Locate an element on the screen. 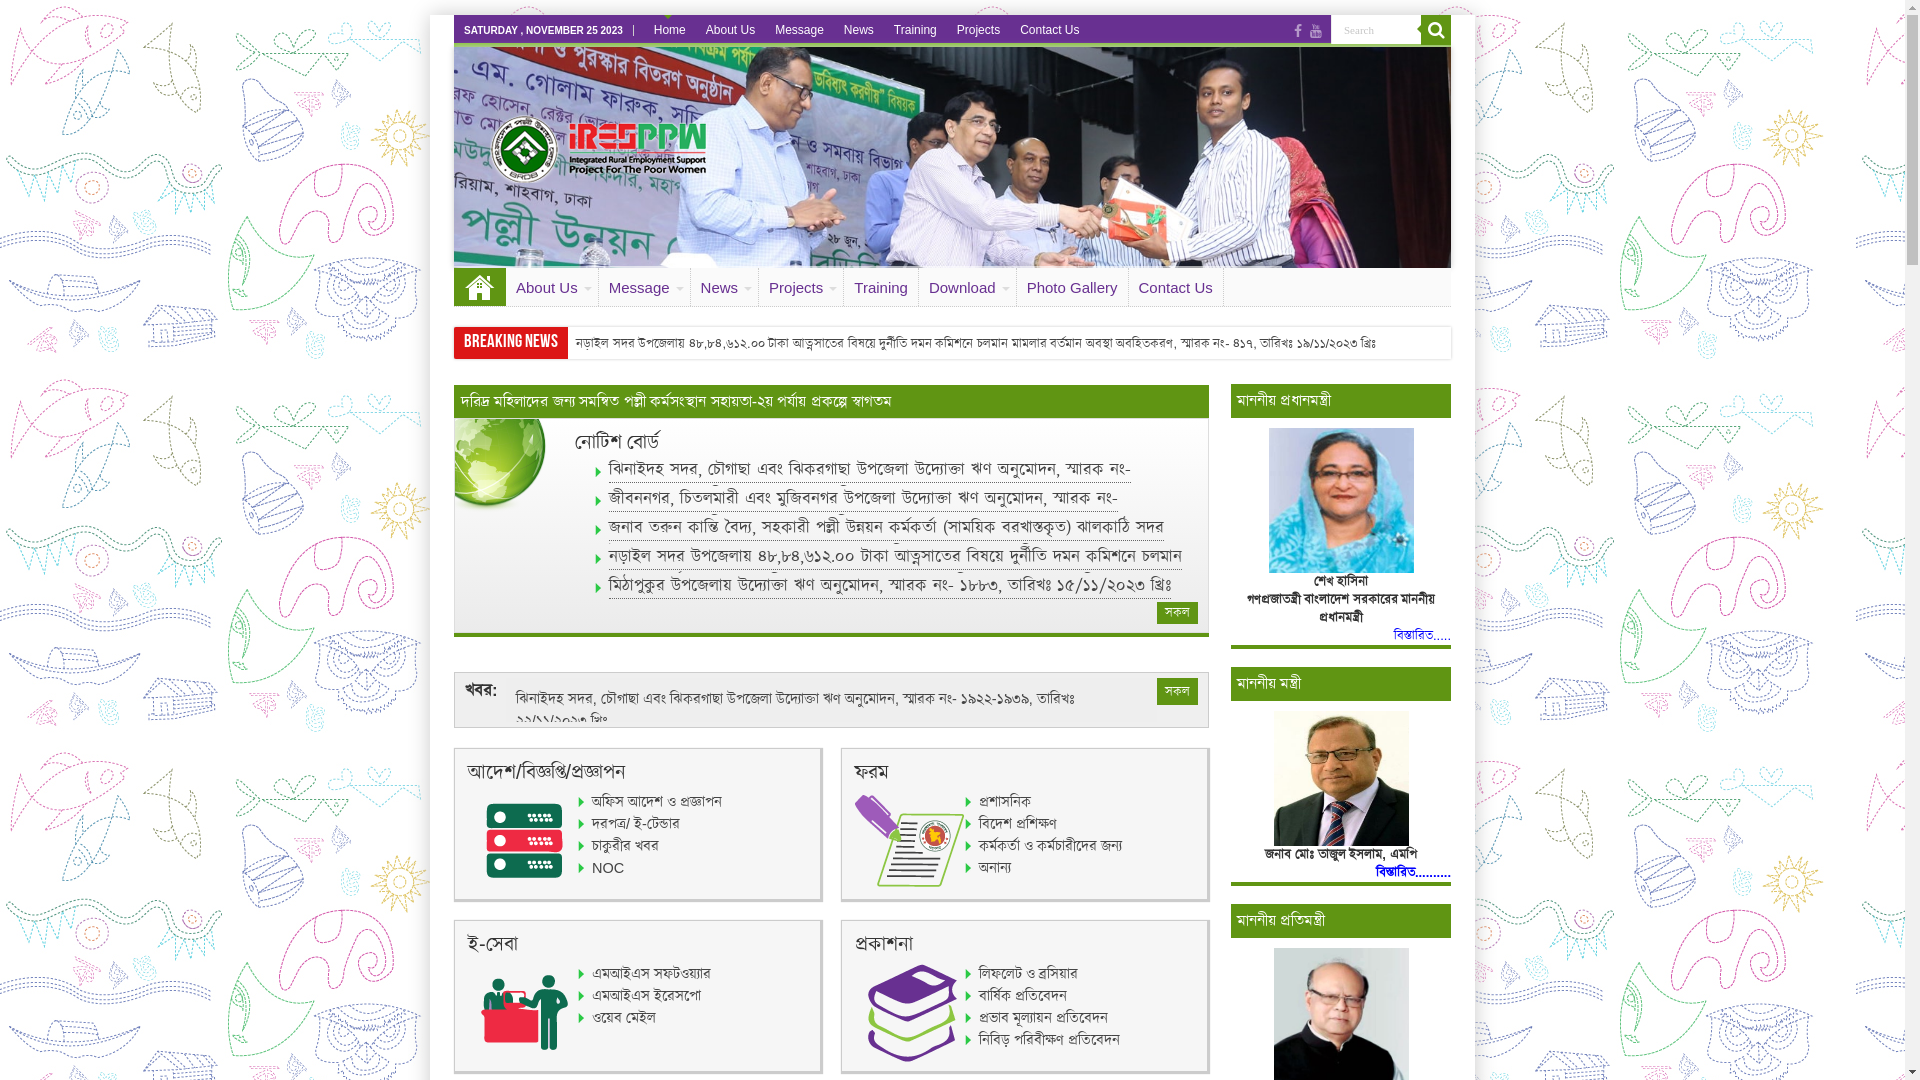 Image resolution: width=1920 pixels, height=1080 pixels. News is located at coordinates (859, 30).